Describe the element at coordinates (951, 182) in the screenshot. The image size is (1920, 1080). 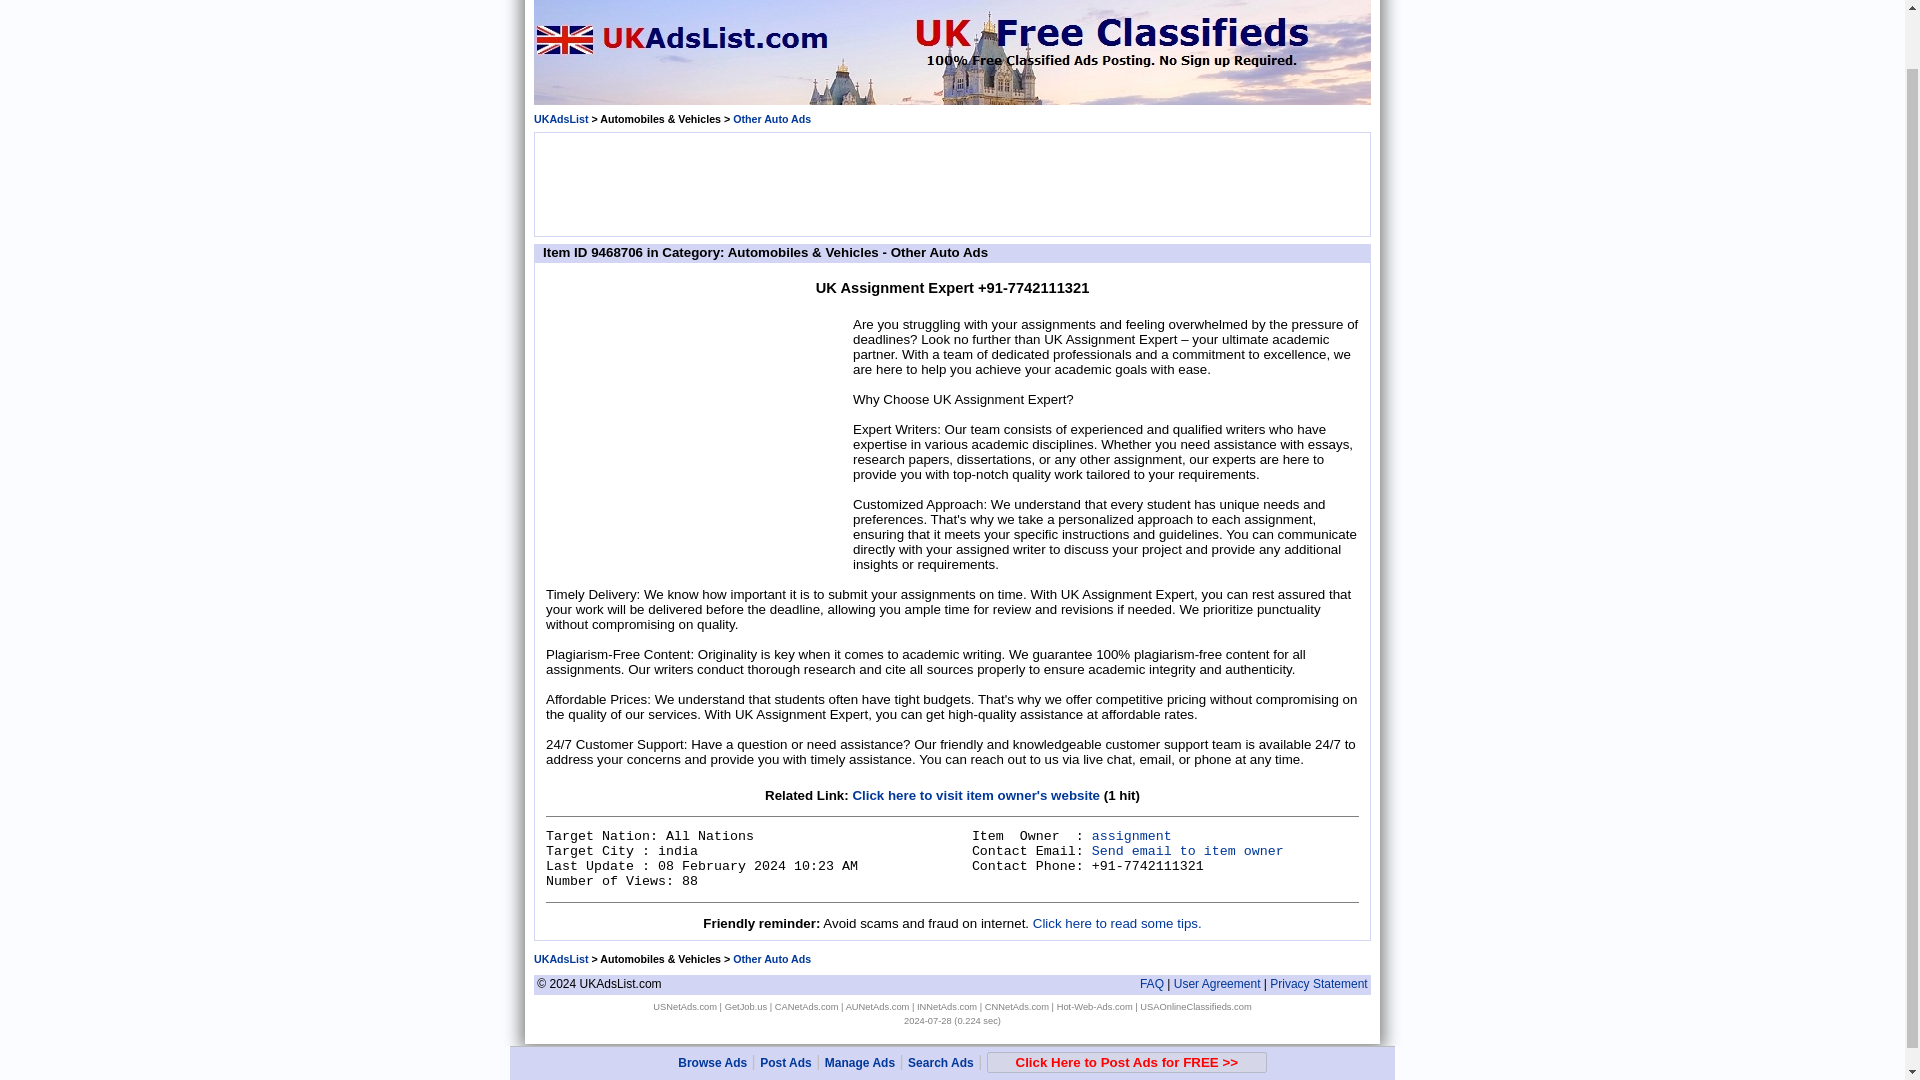
I see `Advertisement` at that location.